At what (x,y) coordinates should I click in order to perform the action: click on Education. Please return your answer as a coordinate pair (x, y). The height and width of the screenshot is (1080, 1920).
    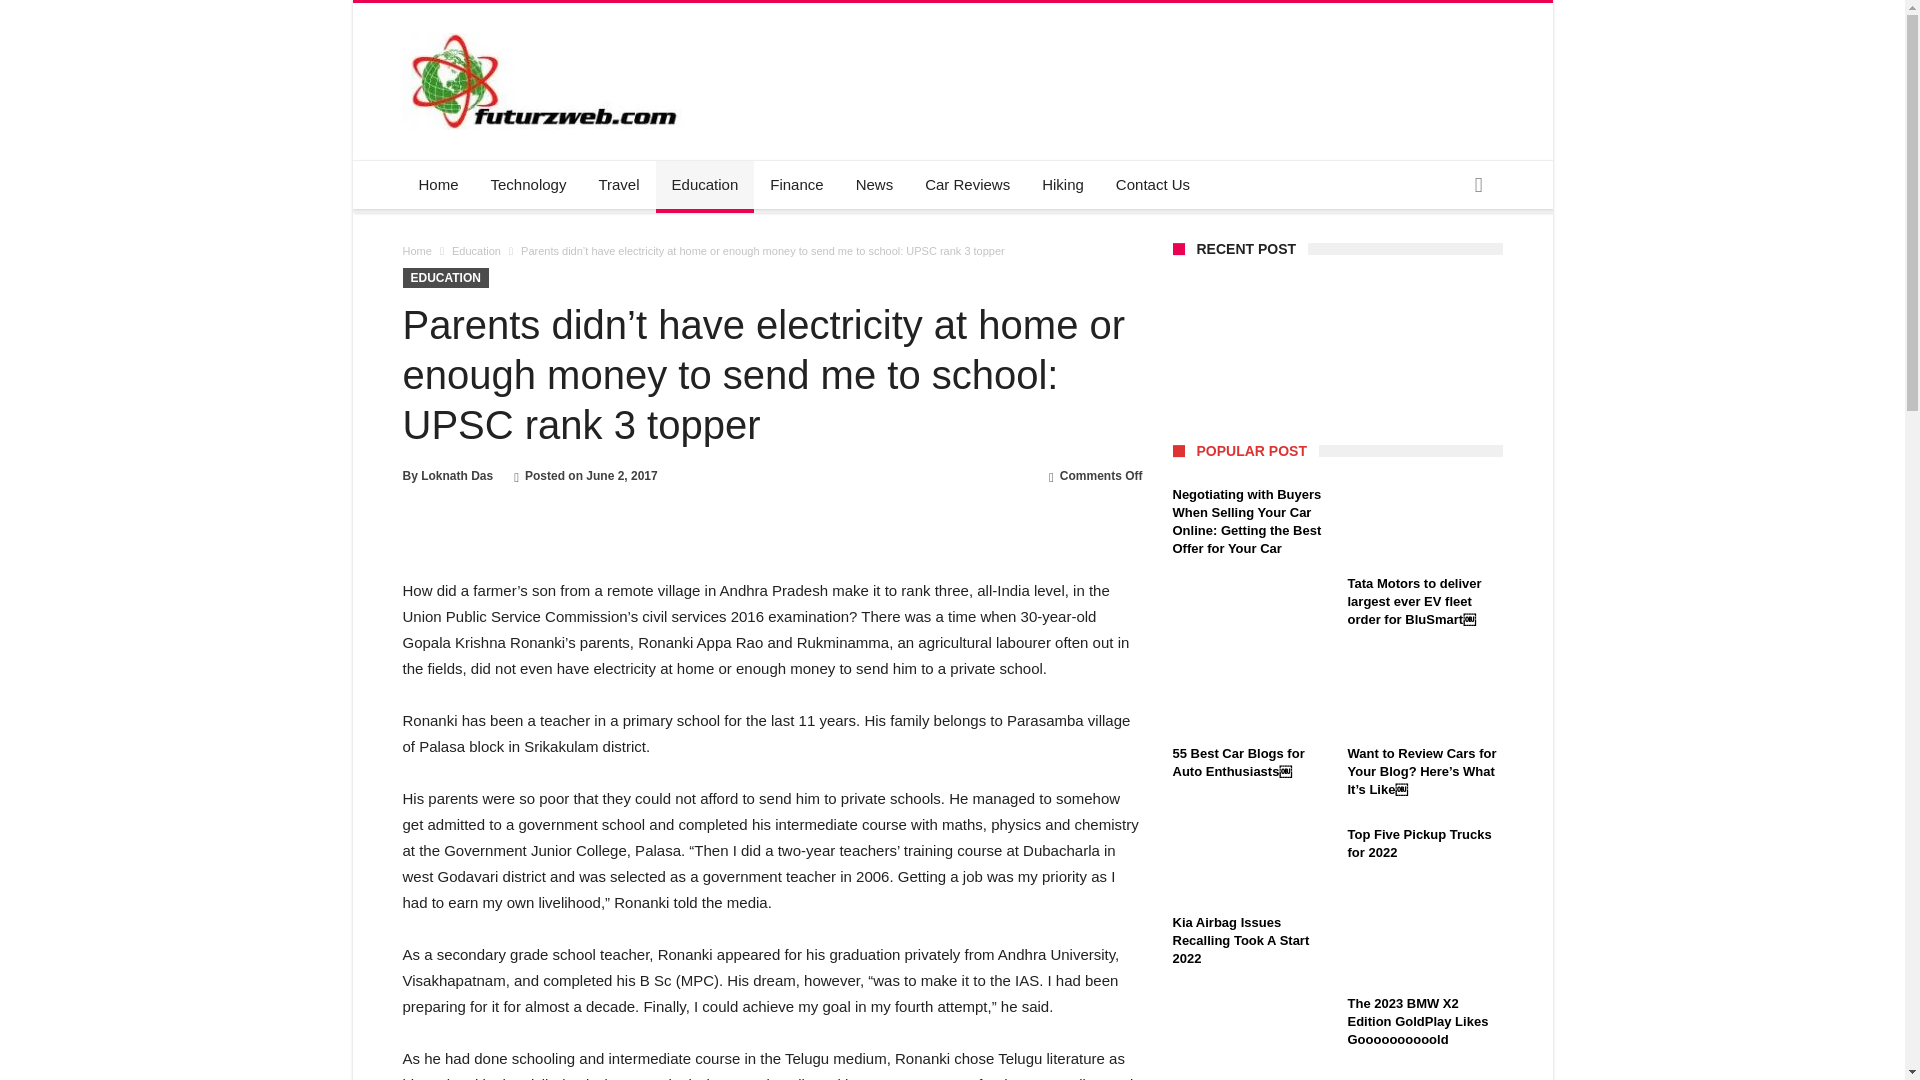
    Looking at the image, I should click on (476, 251).